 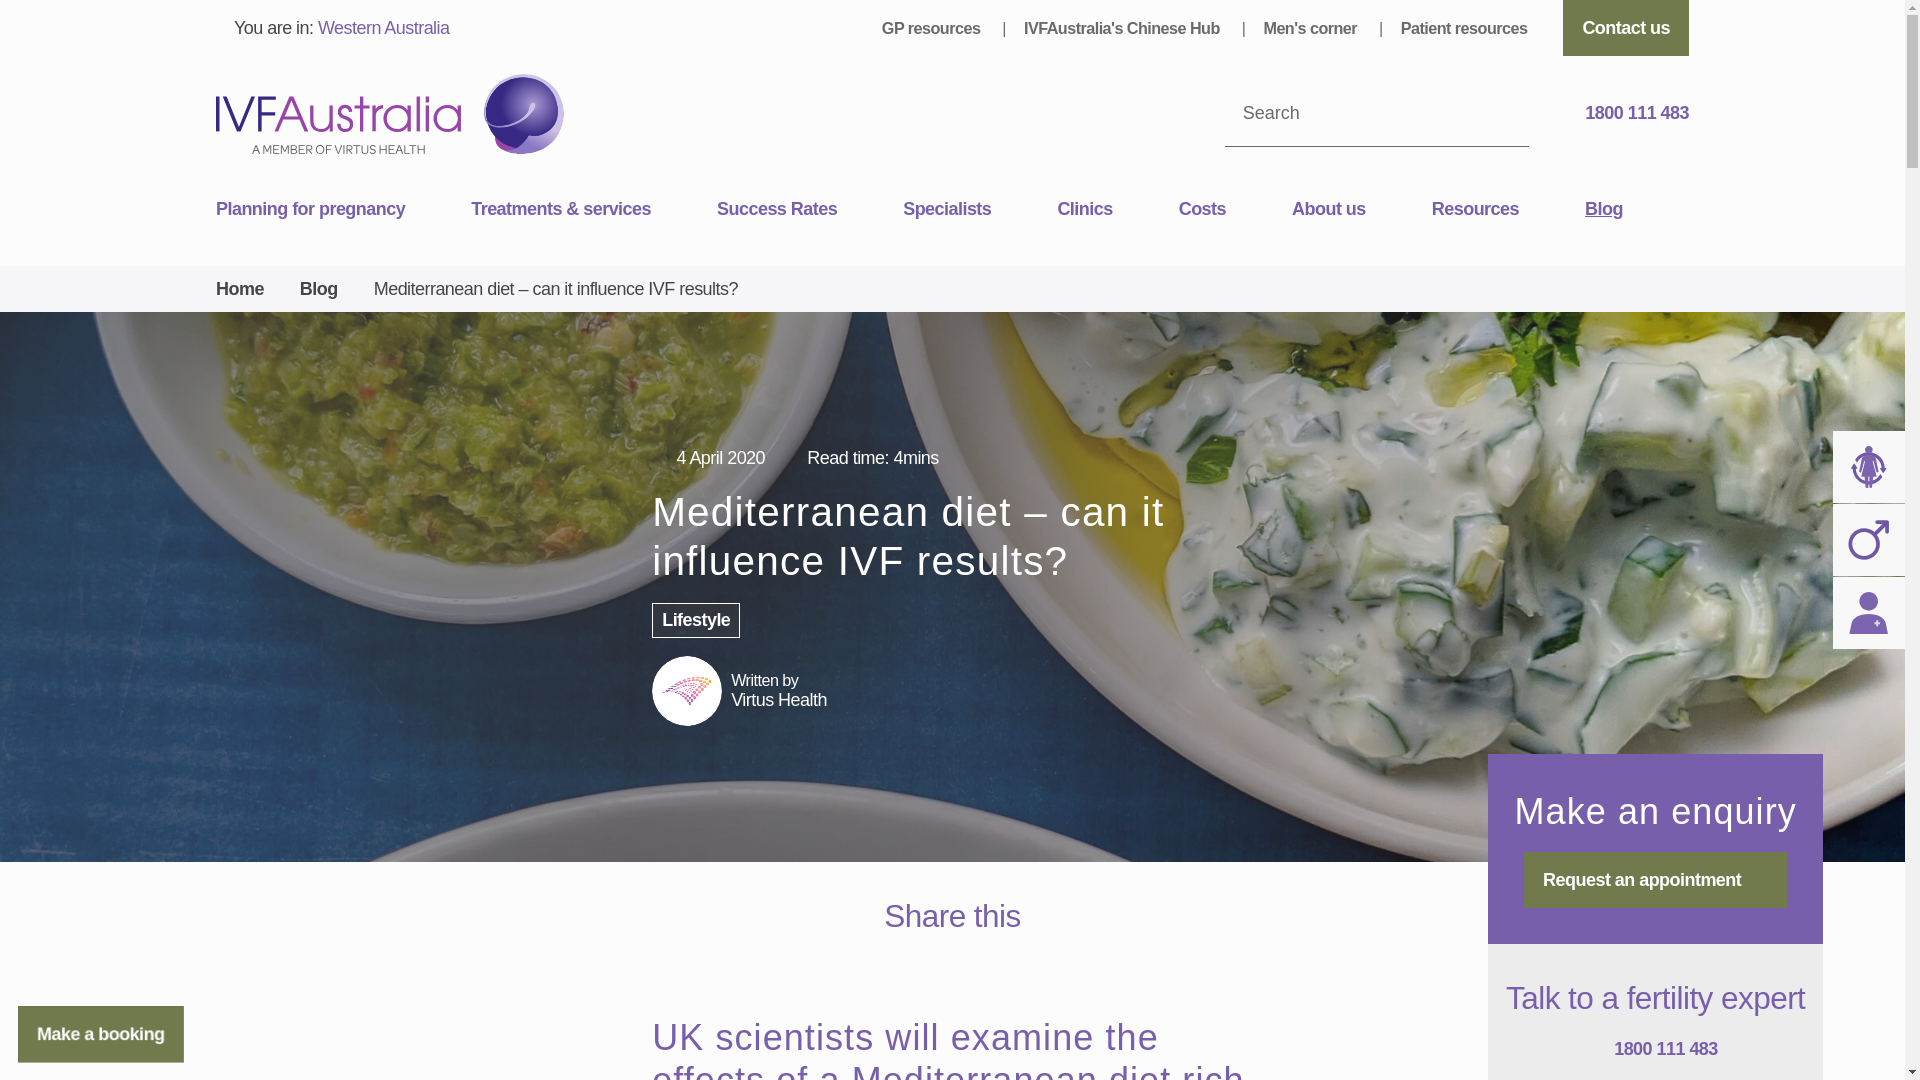 I want to click on Opens in a new tab, so click(x=1018, y=958).